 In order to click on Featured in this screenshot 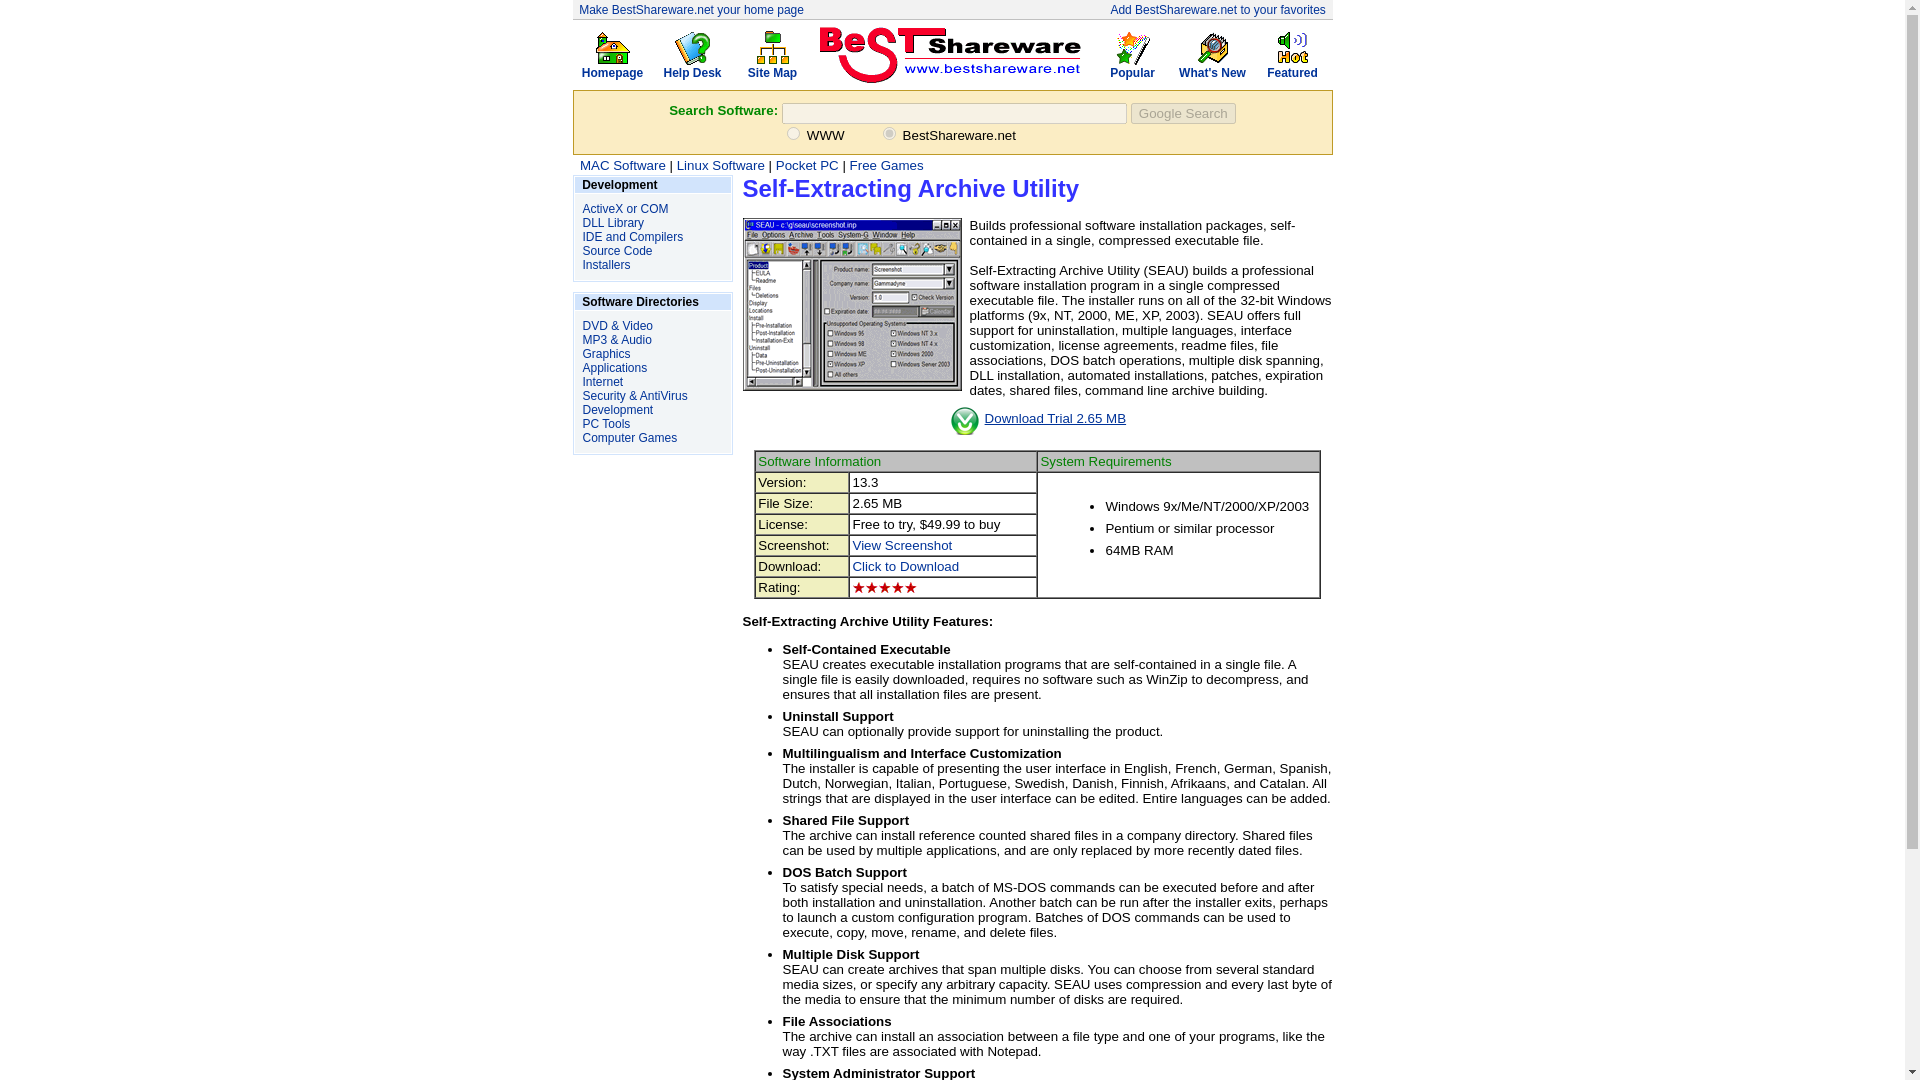, I will do `click(1292, 67)`.